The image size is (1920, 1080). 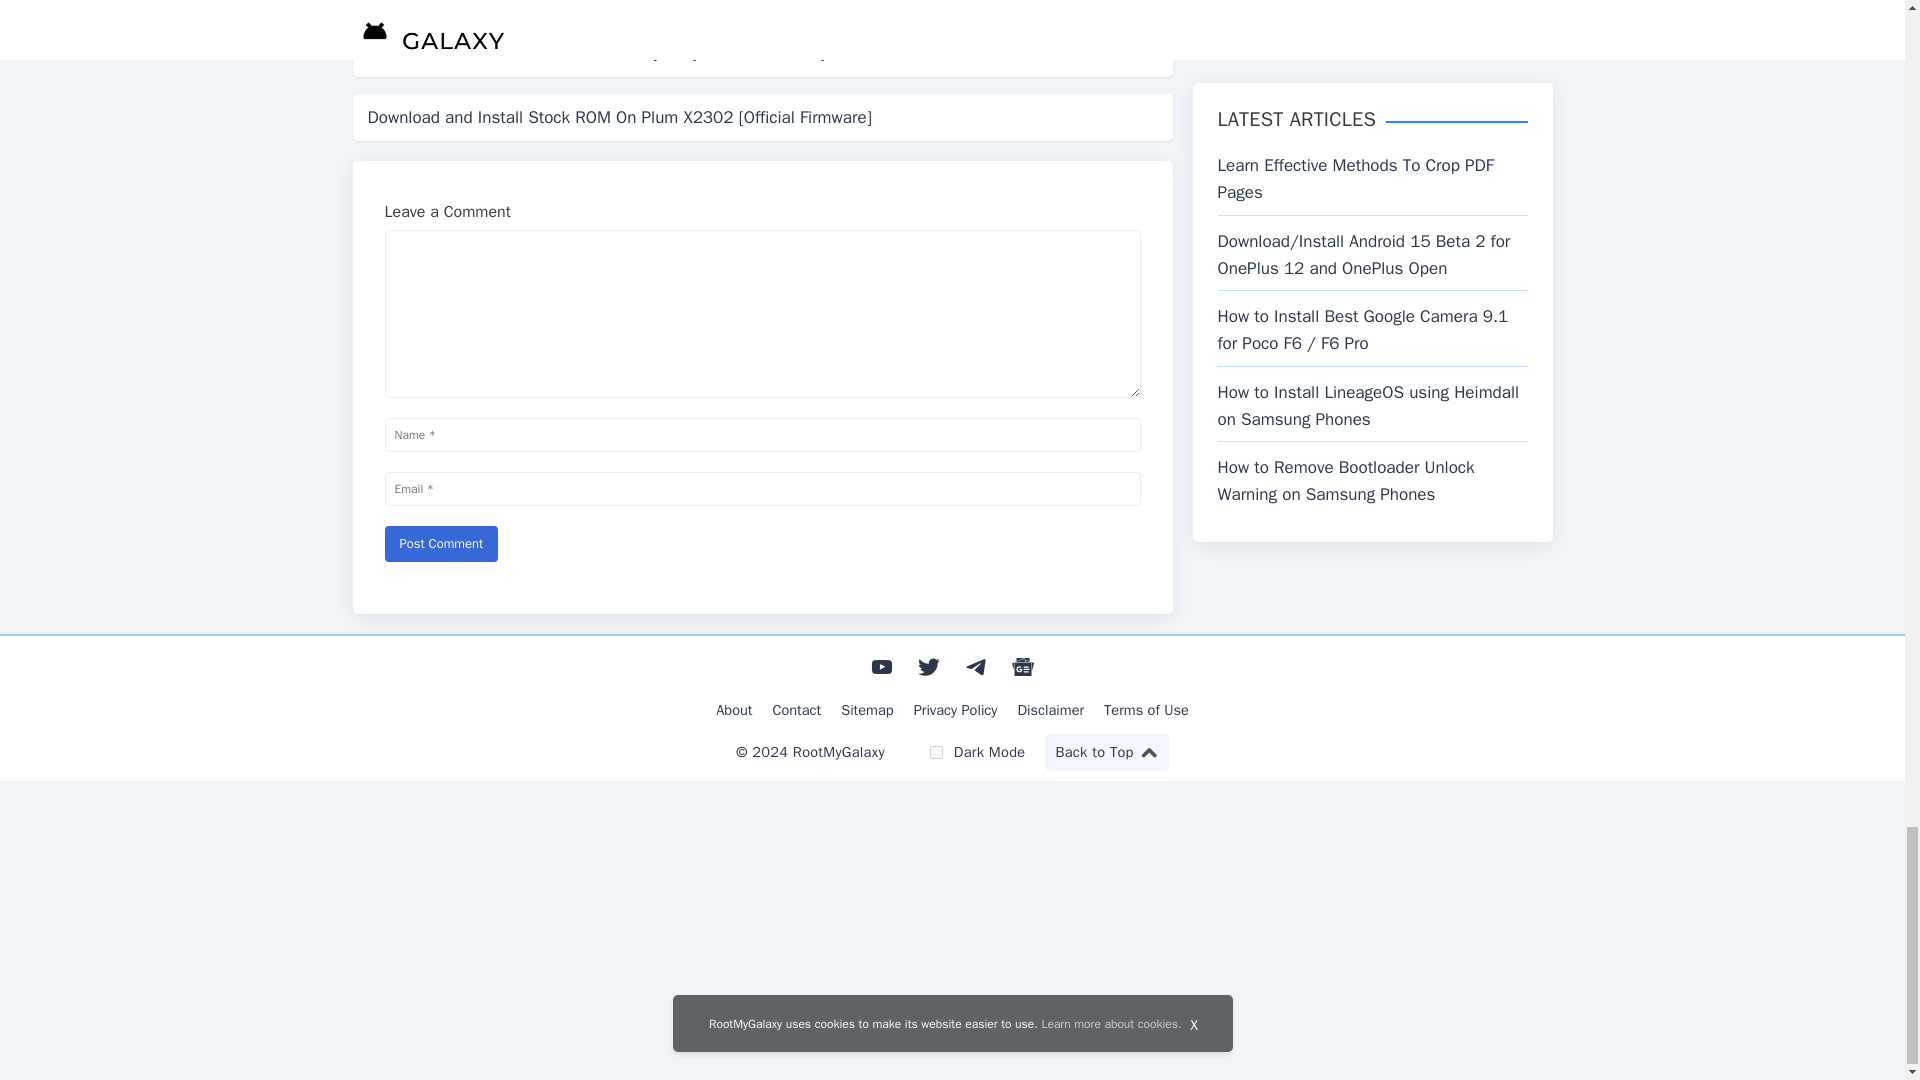 I want to click on Post Comment, so click(x=440, y=543).